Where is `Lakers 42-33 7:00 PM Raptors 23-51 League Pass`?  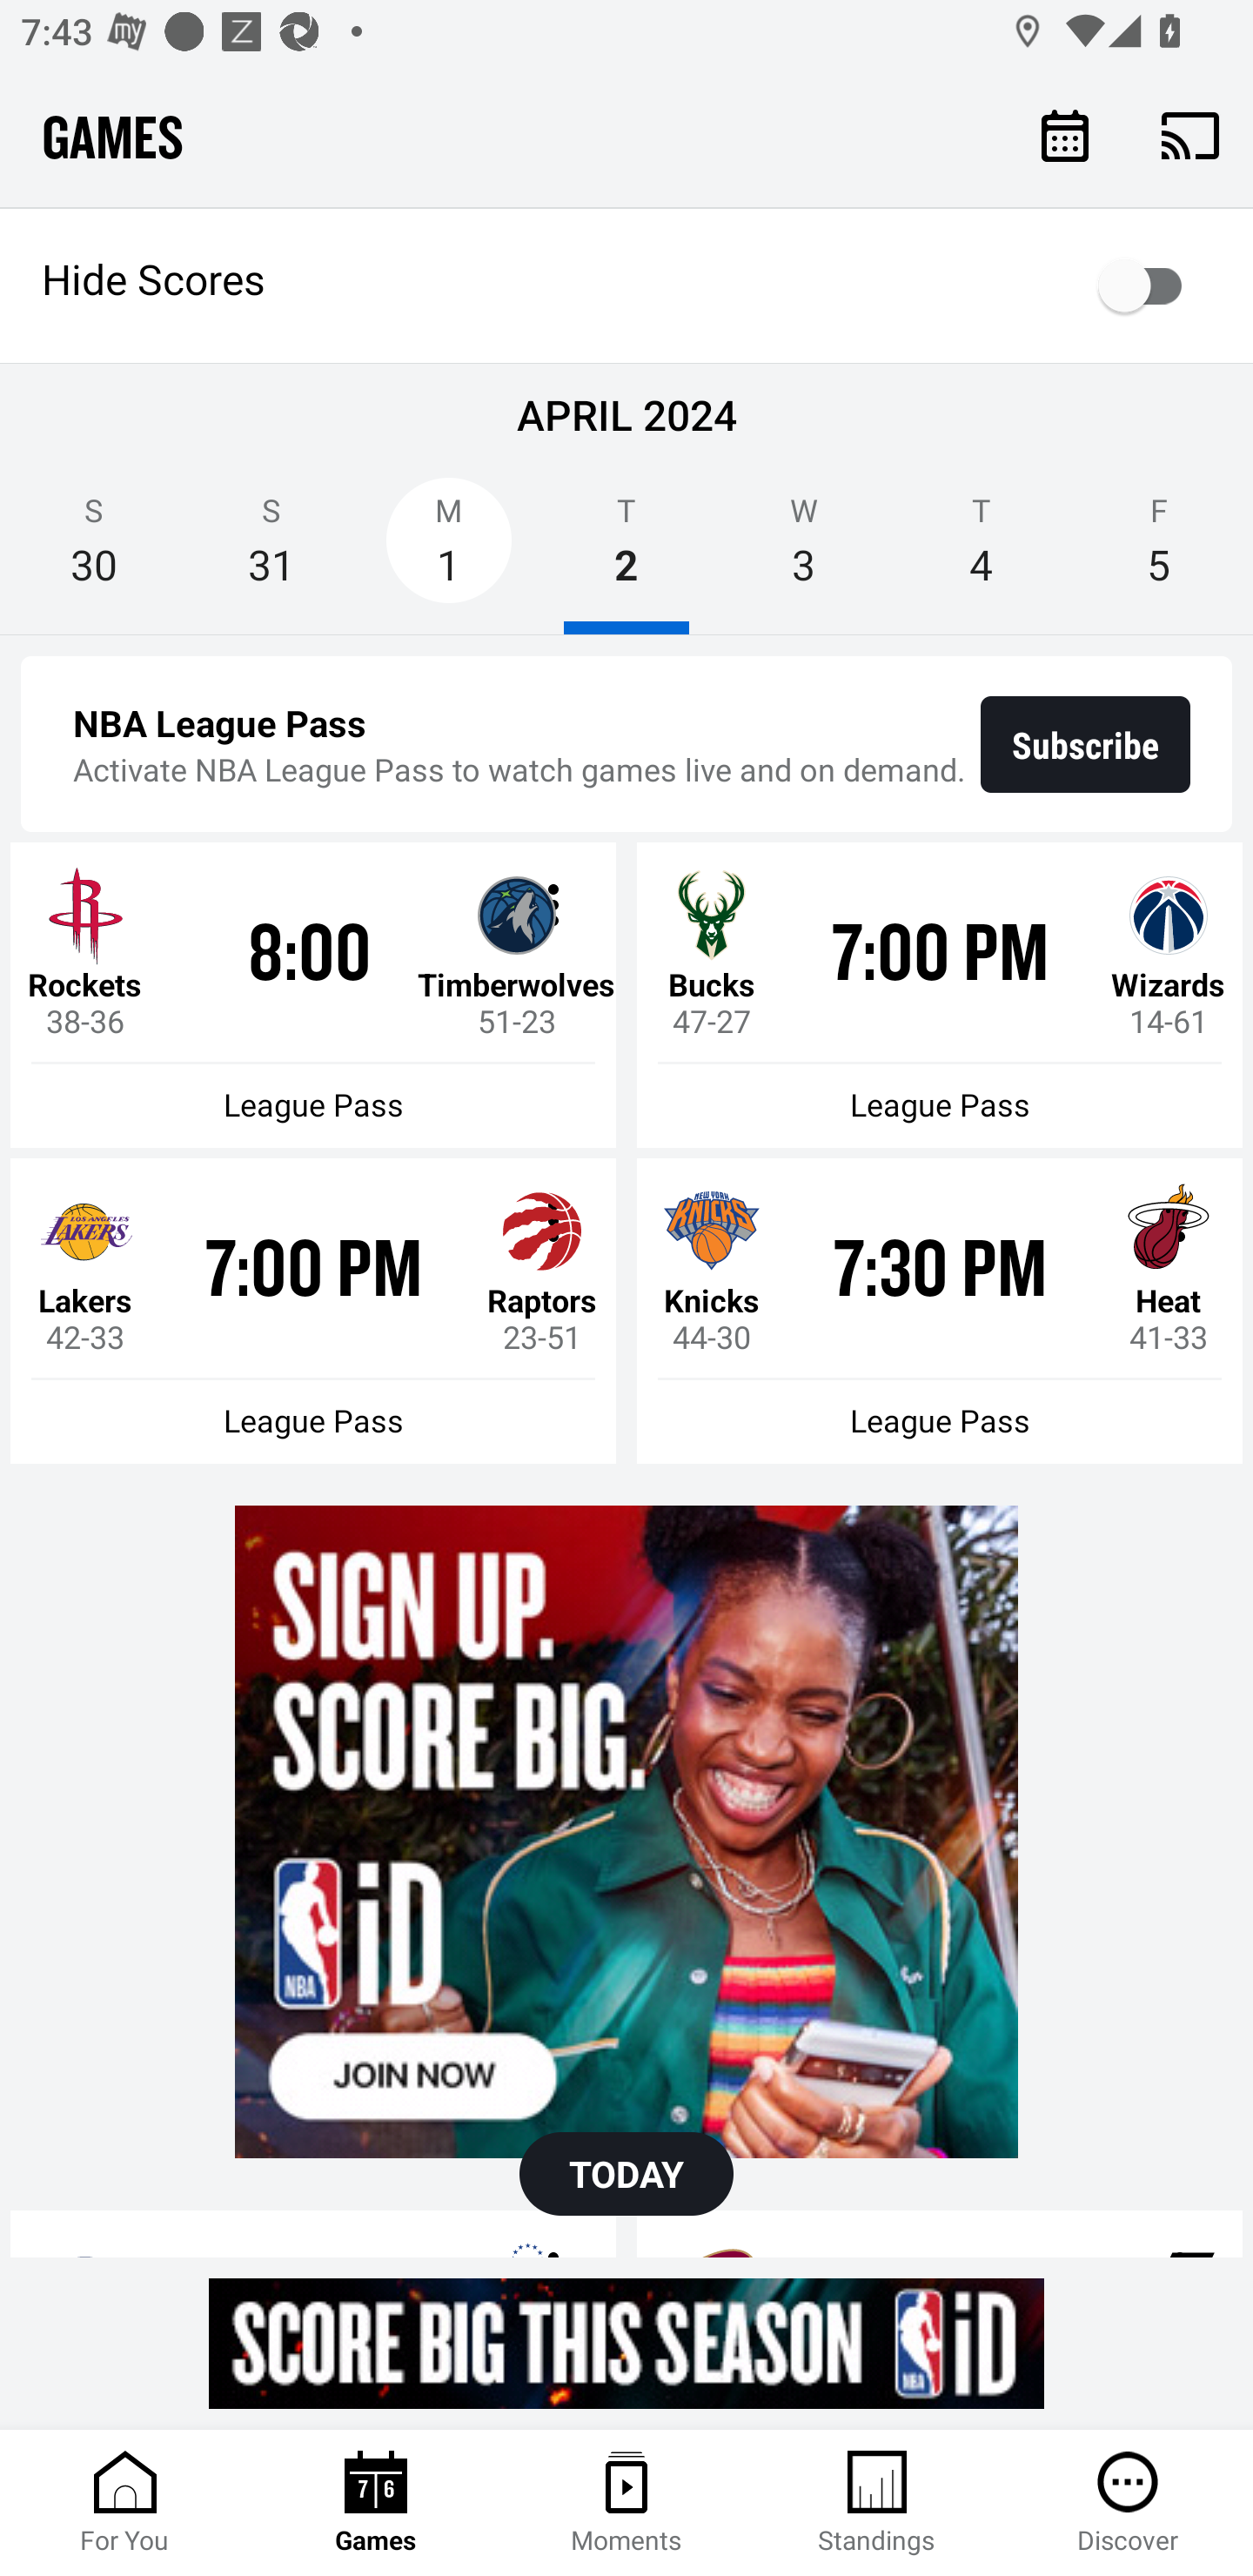
Lakers 42-33 7:00 PM Raptors 23-51 League Pass is located at coordinates (313, 1311).